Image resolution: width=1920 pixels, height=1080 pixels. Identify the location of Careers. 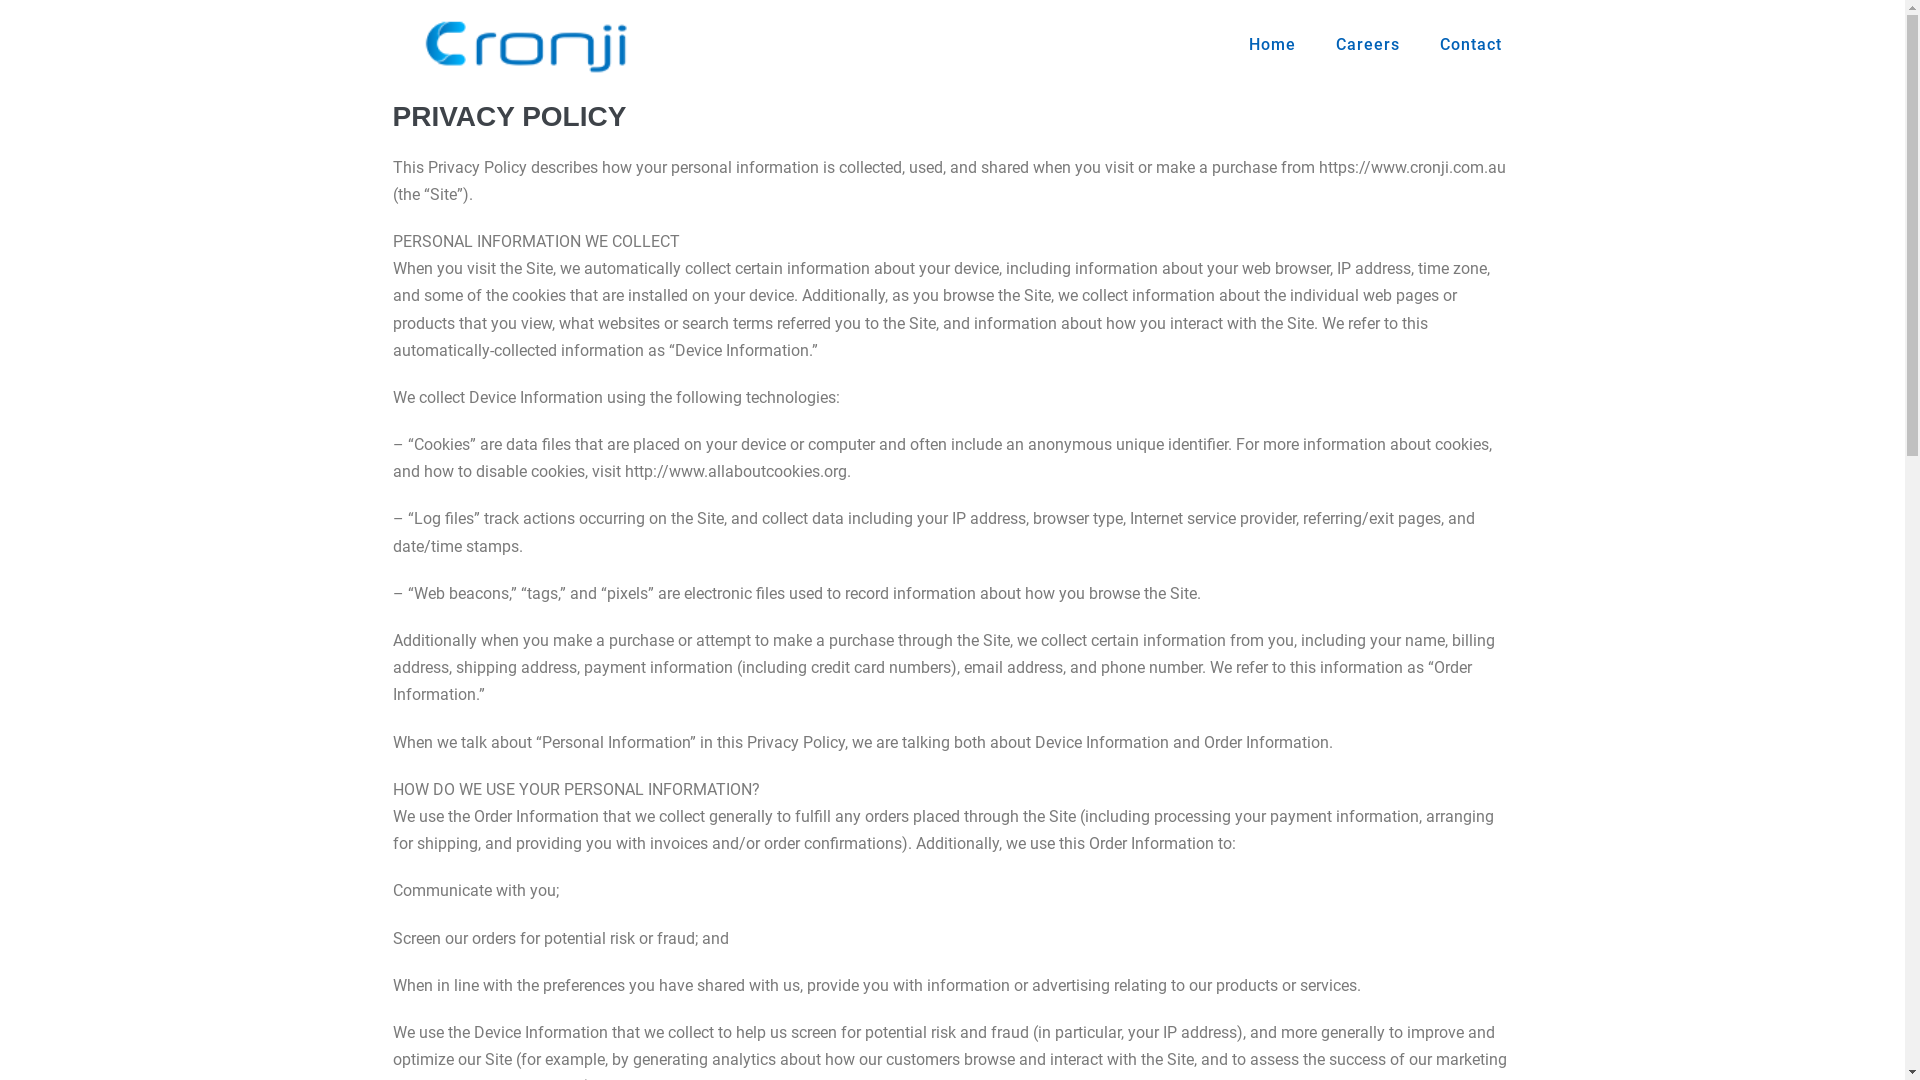
(1368, 45).